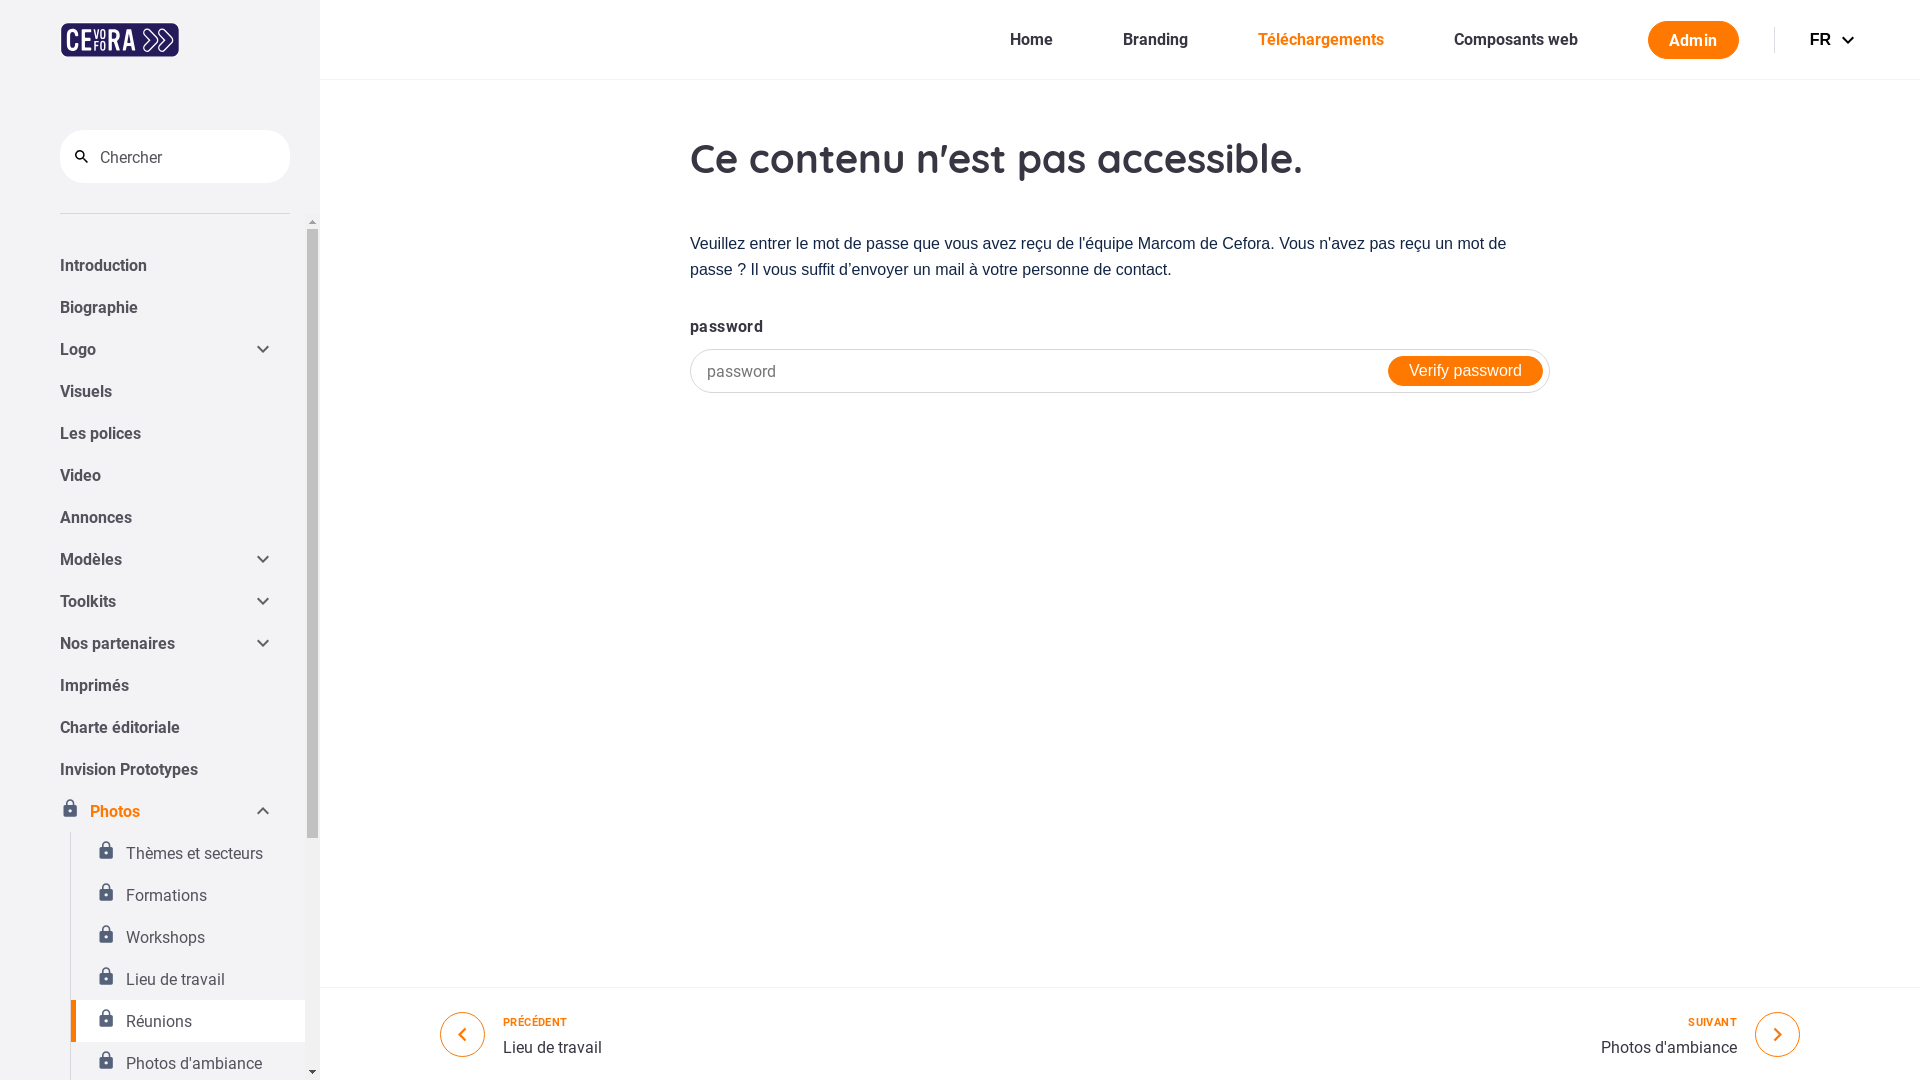  I want to click on Invision Prototypes, so click(168, 768).